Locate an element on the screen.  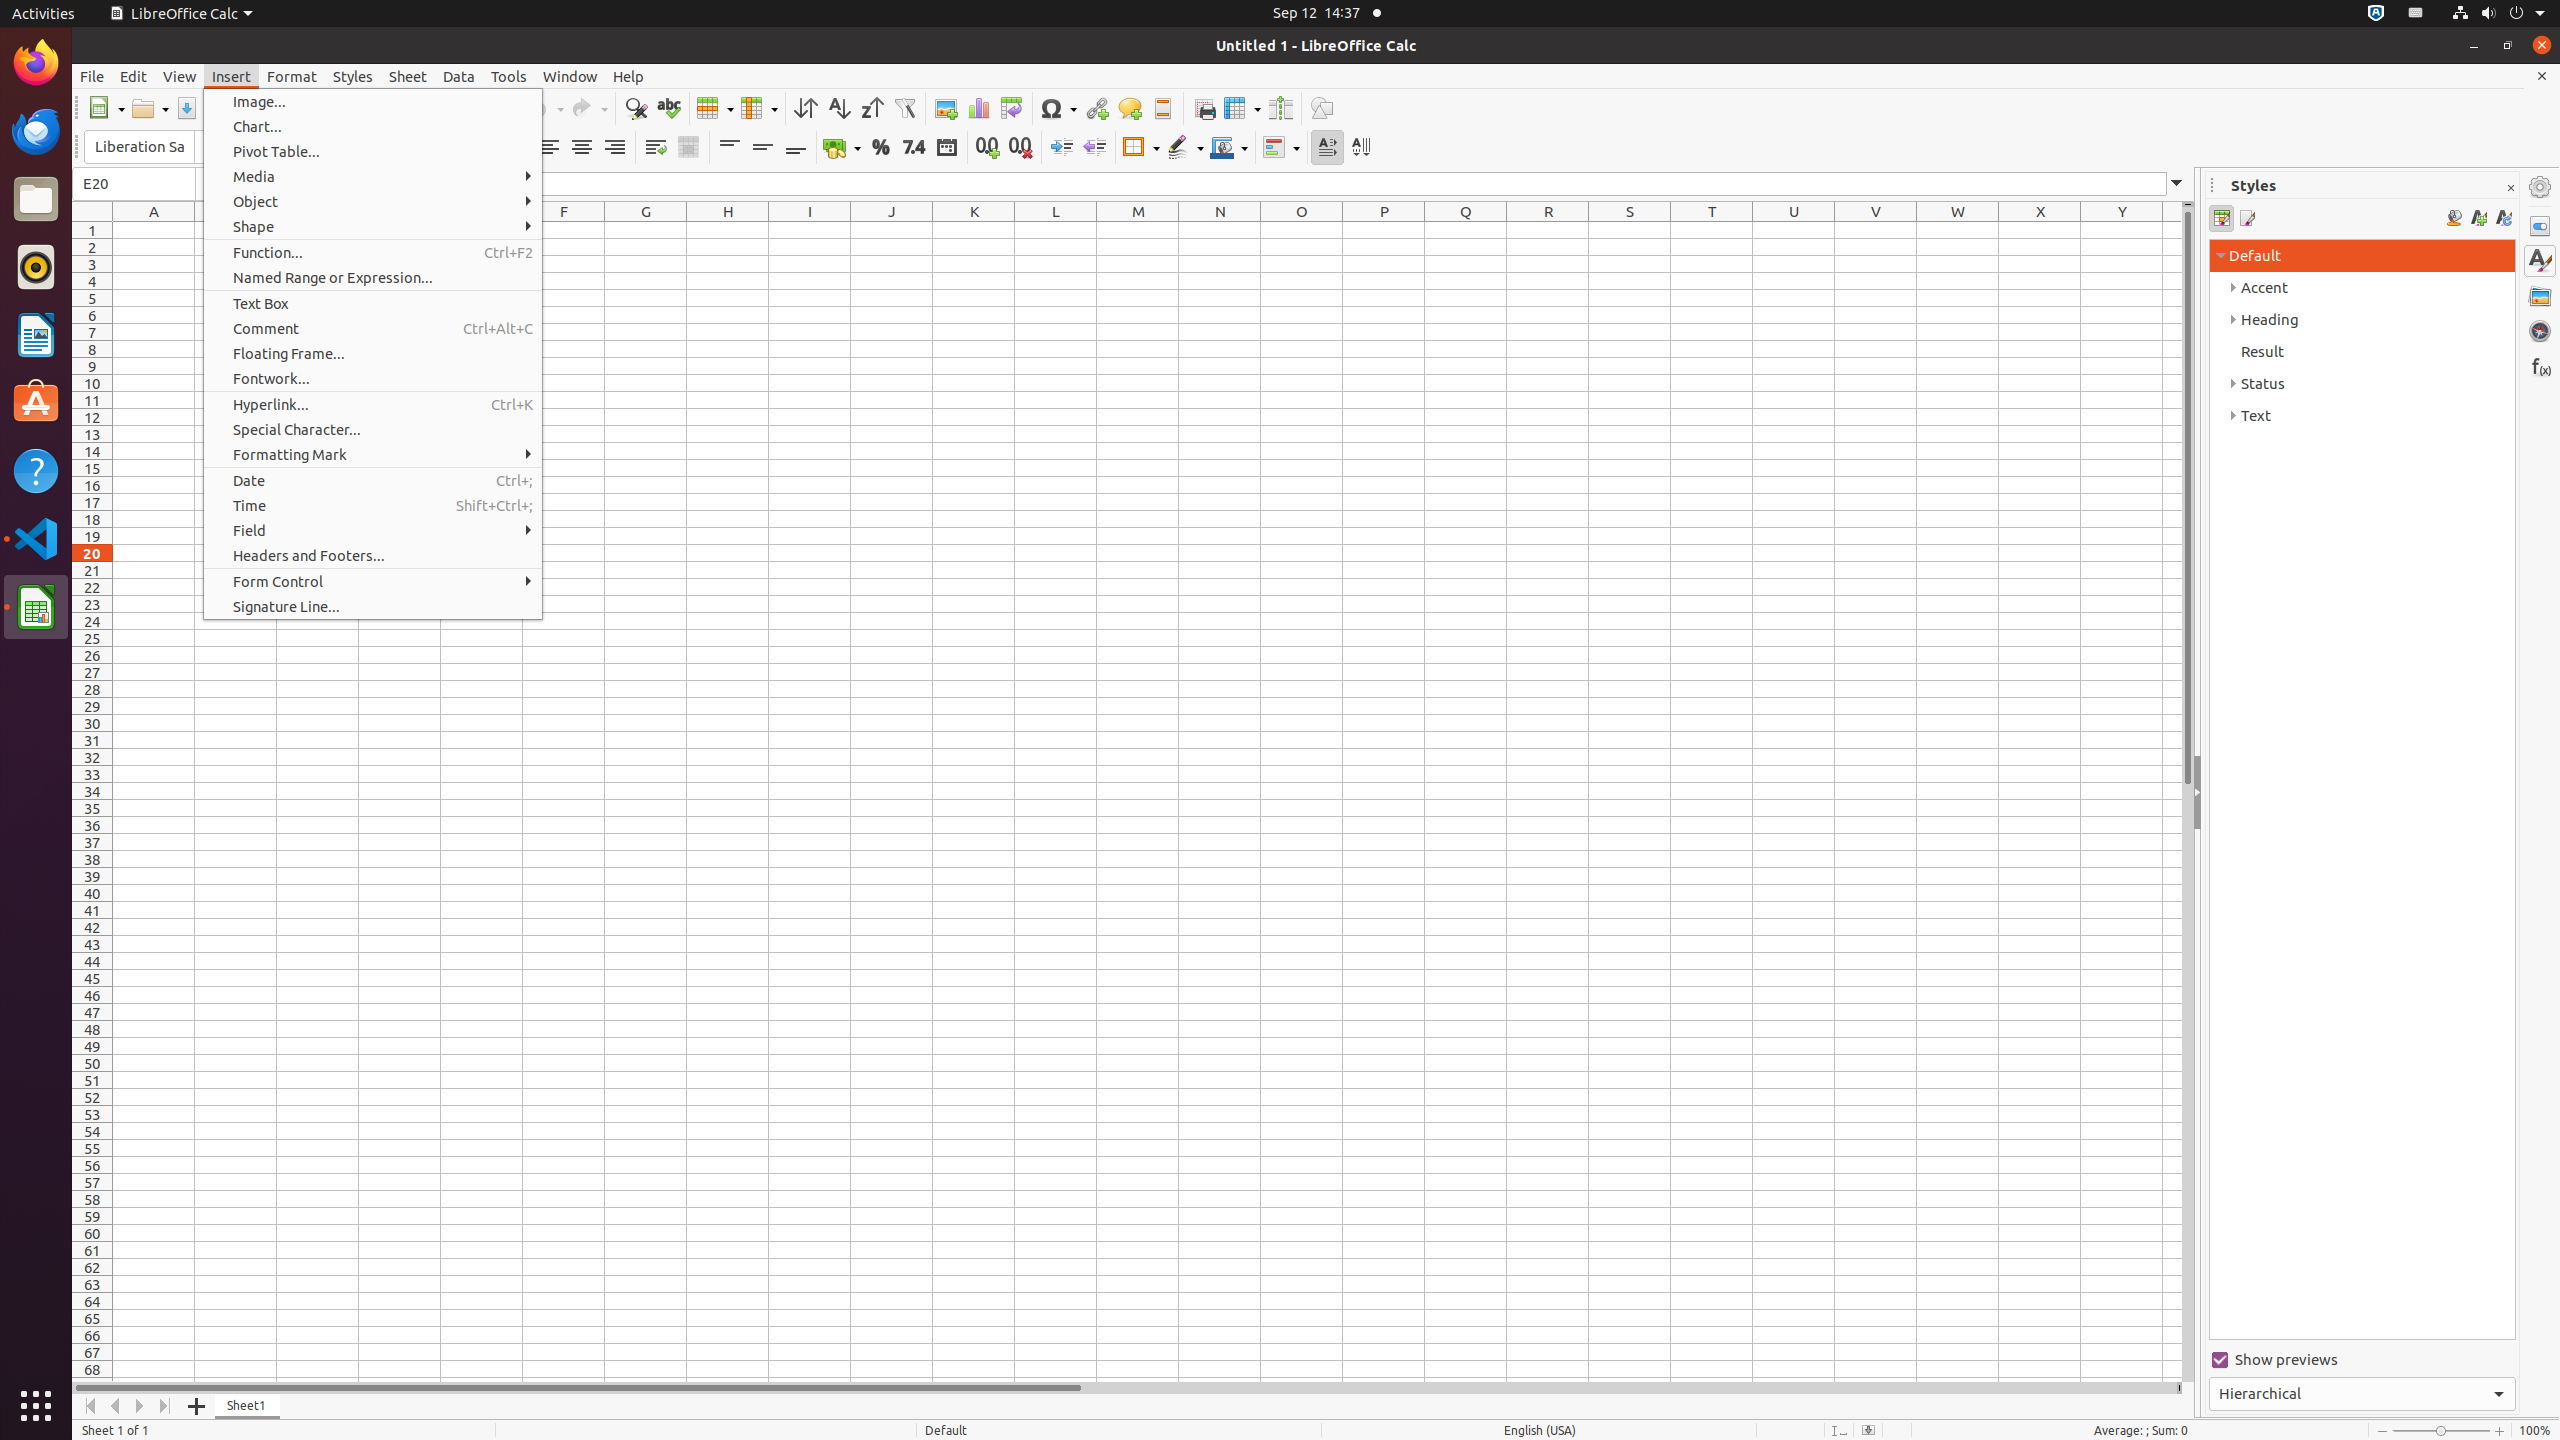
Chart... is located at coordinates (373, 126).